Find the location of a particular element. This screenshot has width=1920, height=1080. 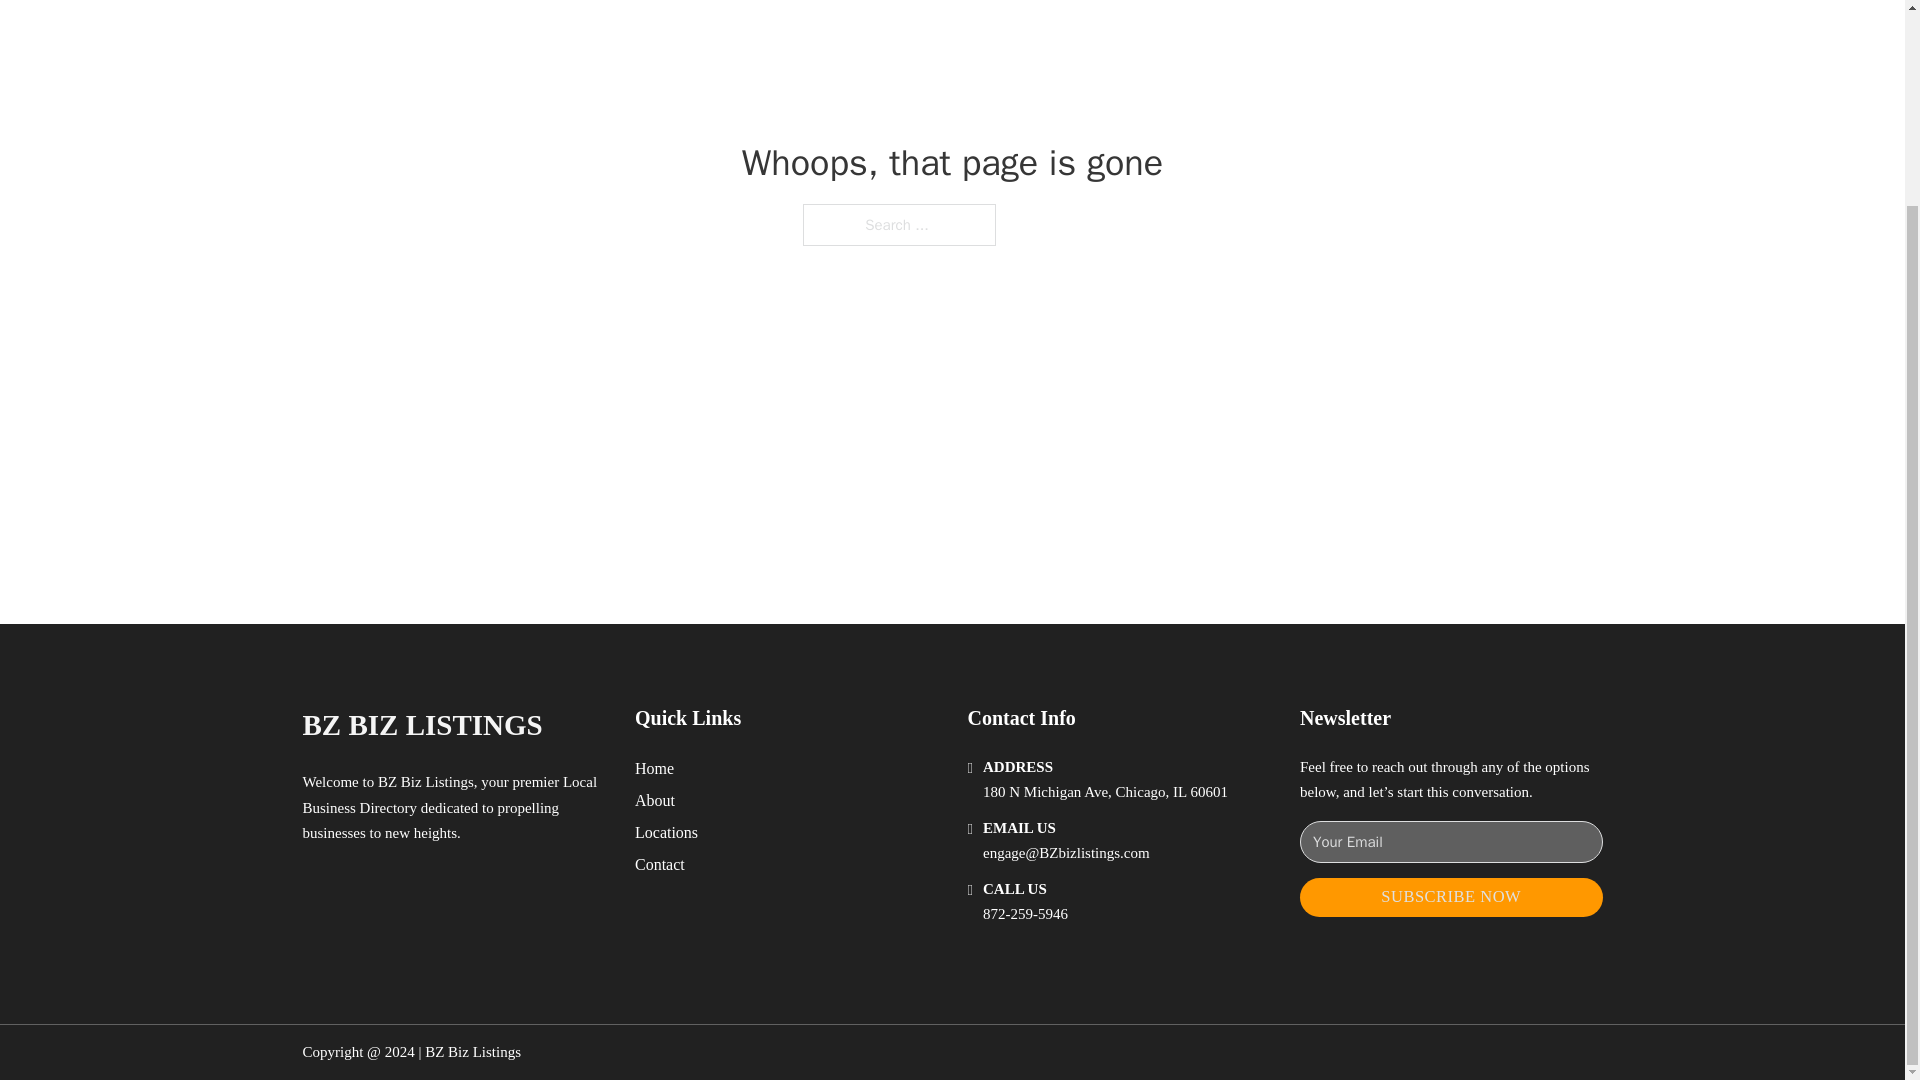

Locations is located at coordinates (666, 832).